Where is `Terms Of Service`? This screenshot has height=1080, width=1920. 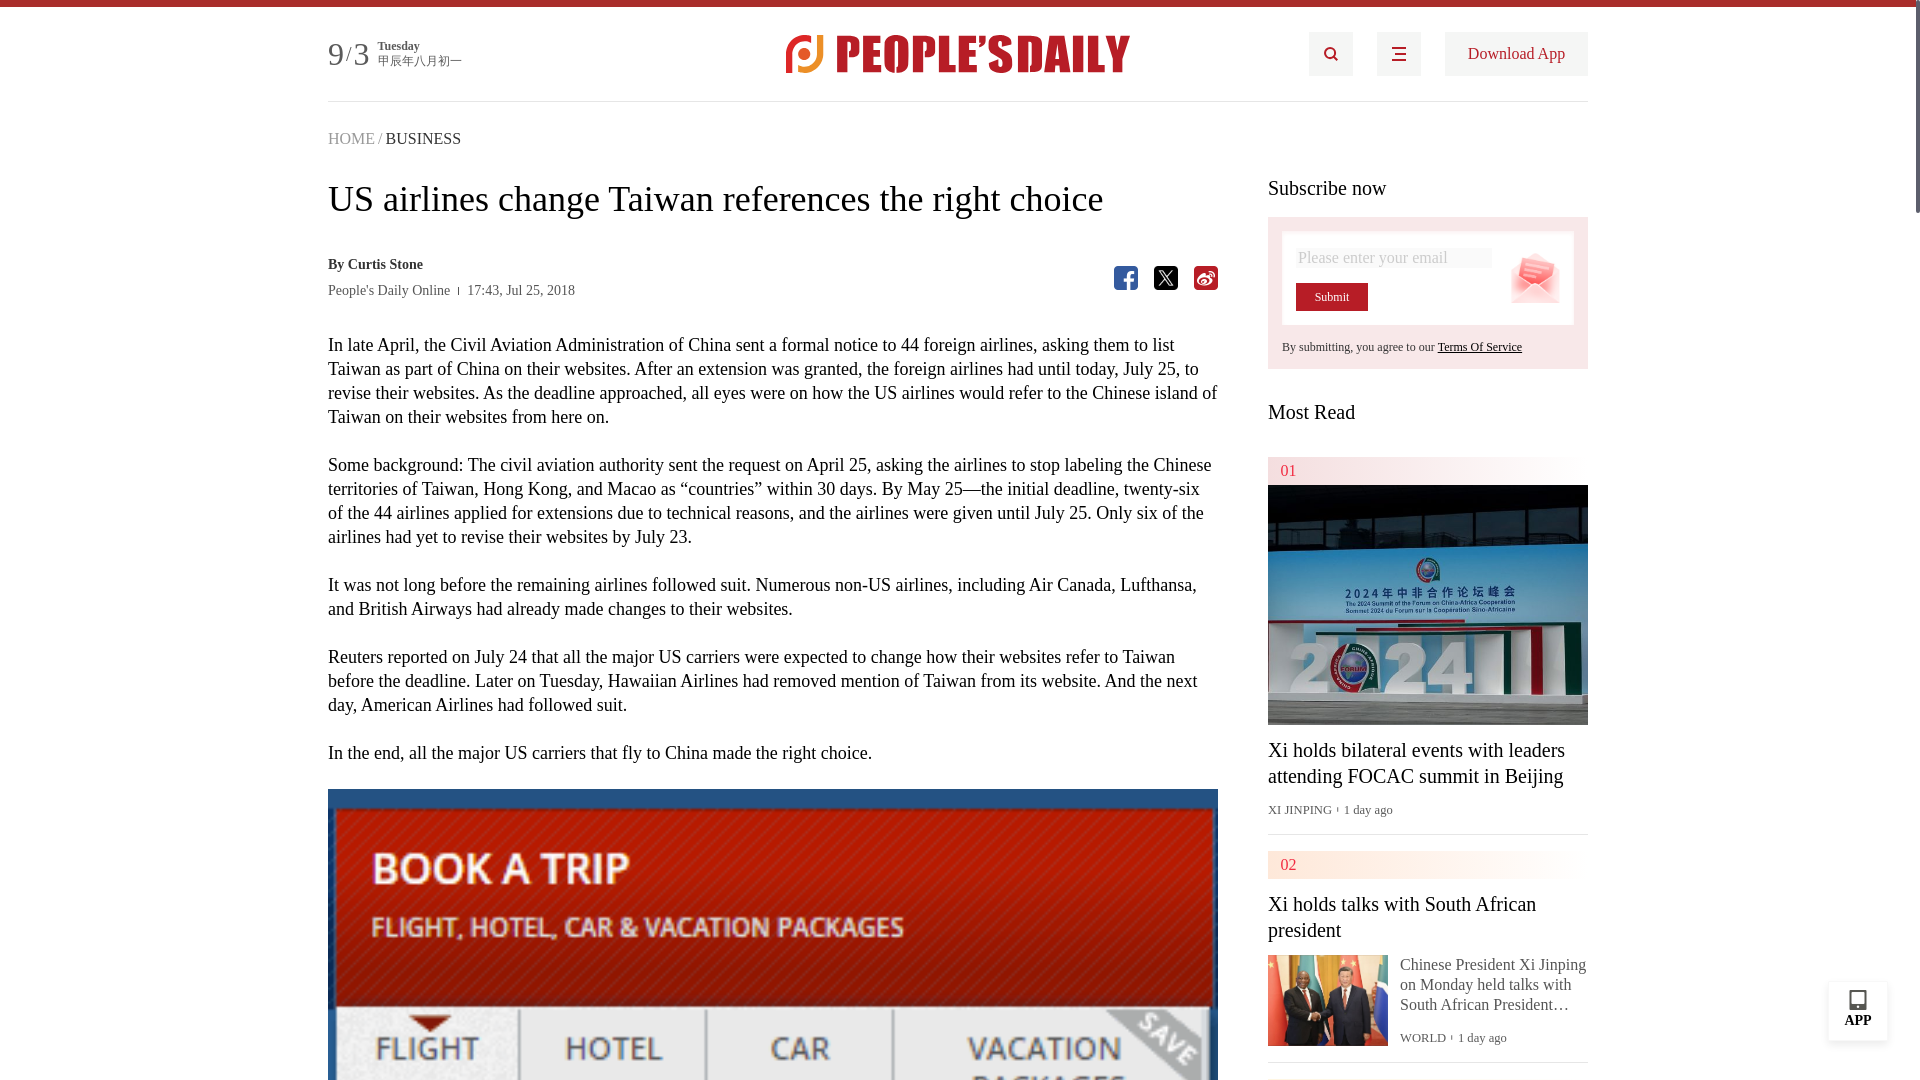
Terms Of Service is located at coordinates (1480, 347).